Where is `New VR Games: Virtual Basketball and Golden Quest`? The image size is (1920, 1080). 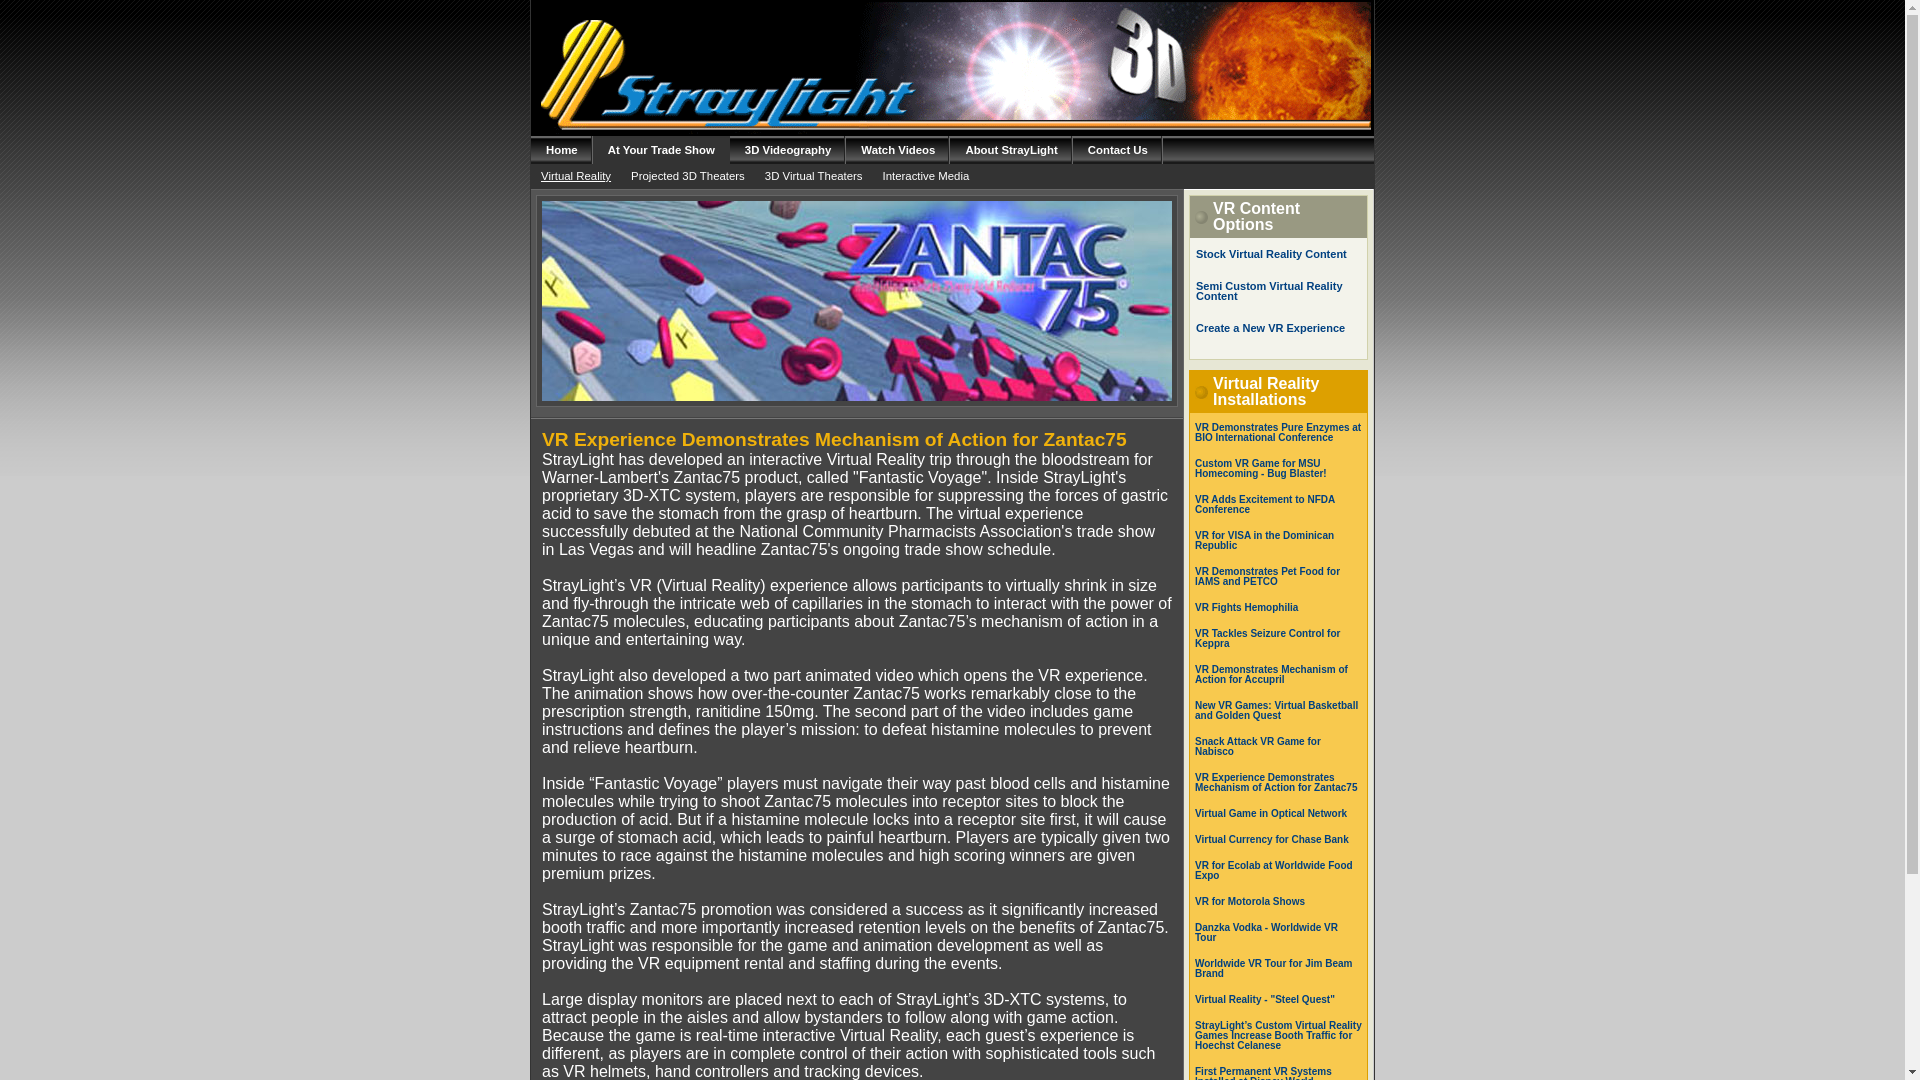
New VR Games: Virtual Basketball and Golden Quest is located at coordinates (1276, 710).